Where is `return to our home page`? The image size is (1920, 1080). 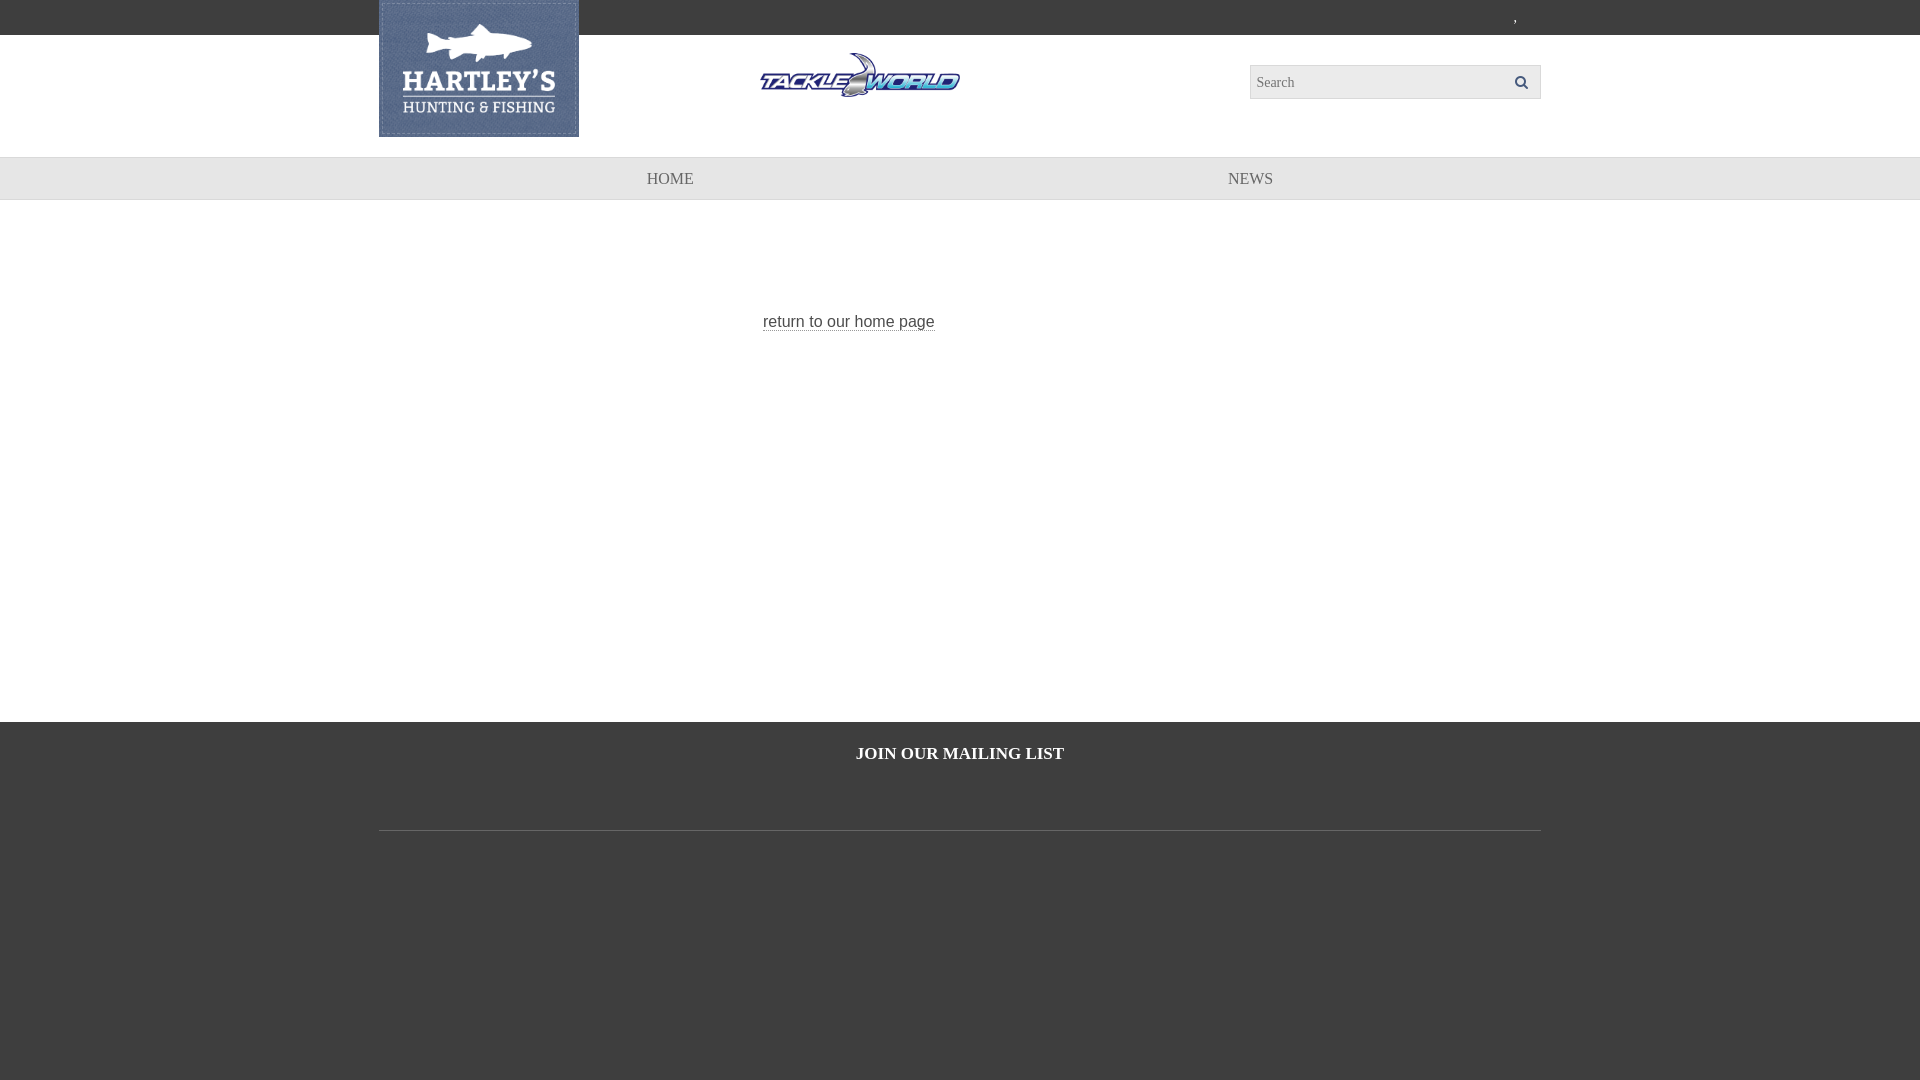
return to our home page is located at coordinates (849, 322).